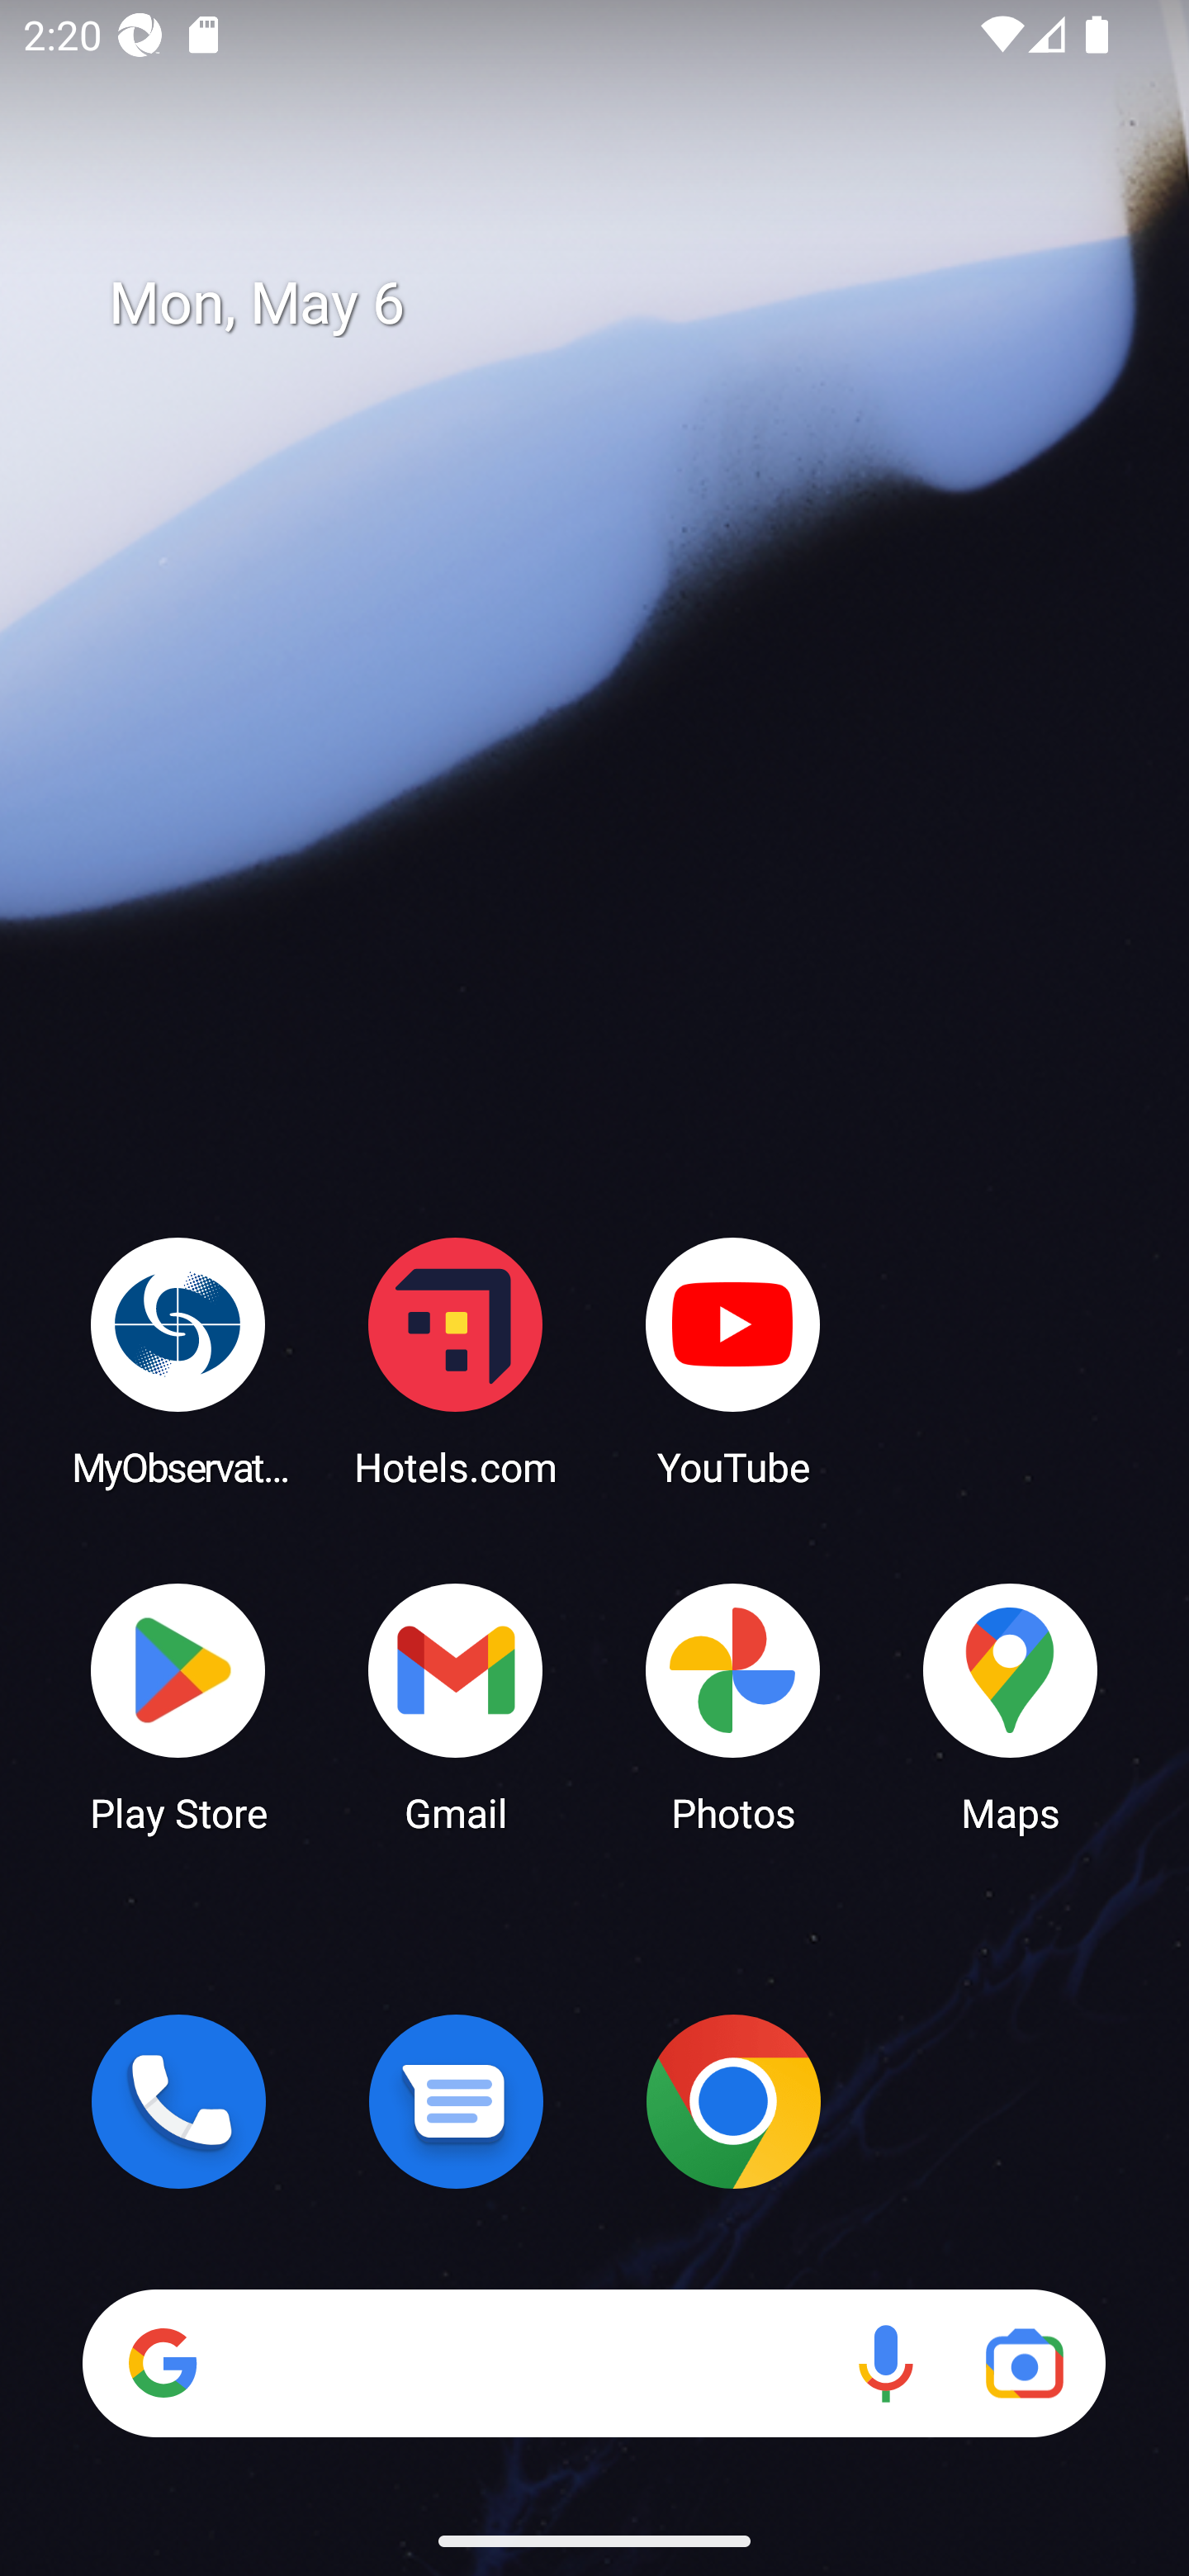 The height and width of the screenshot is (2576, 1189). What do you see at coordinates (178, 1706) in the screenshot?
I see `Play Store` at bounding box center [178, 1706].